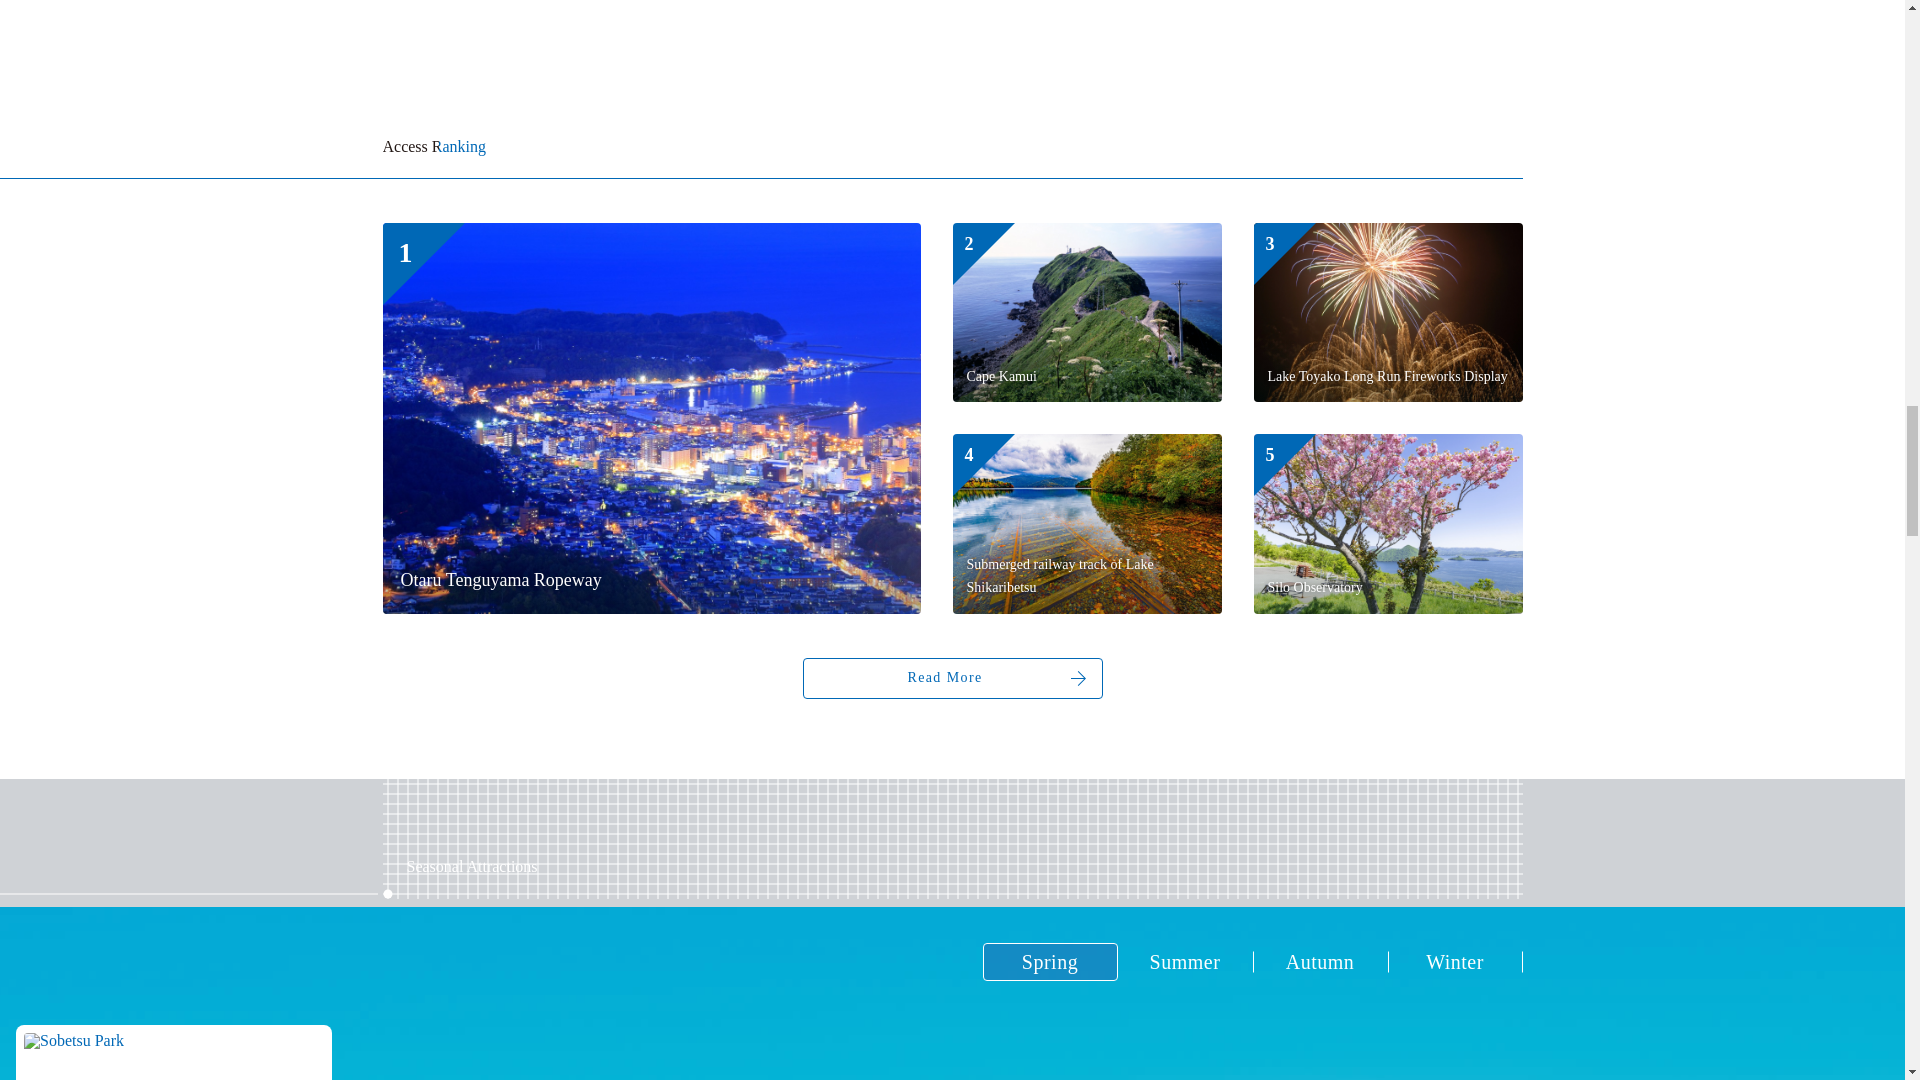 This screenshot has width=1920, height=1080. What do you see at coordinates (650, 418) in the screenshot?
I see `Otaru Tenguyama Ropeway` at bounding box center [650, 418].